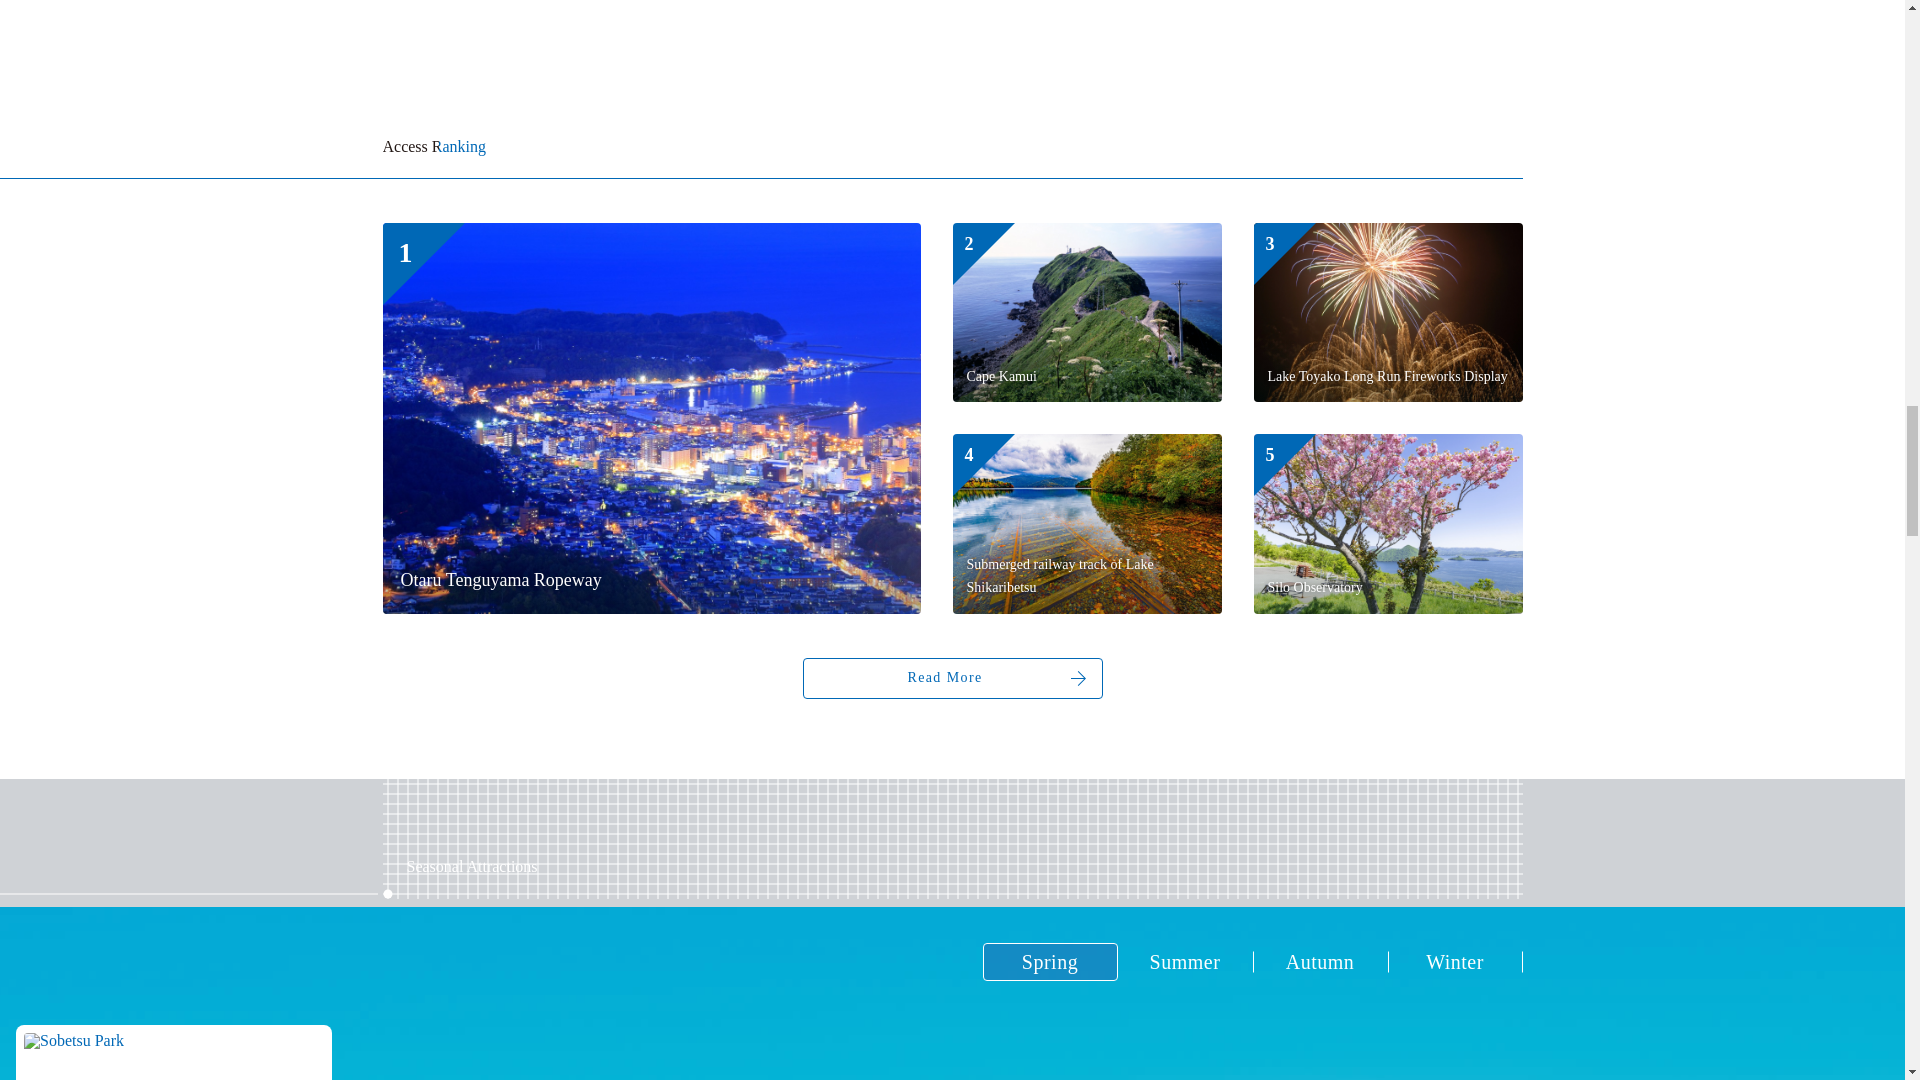 This screenshot has width=1920, height=1080. What do you see at coordinates (650, 418) in the screenshot?
I see `Otaru Tenguyama Ropeway` at bounding box center [650, 418].